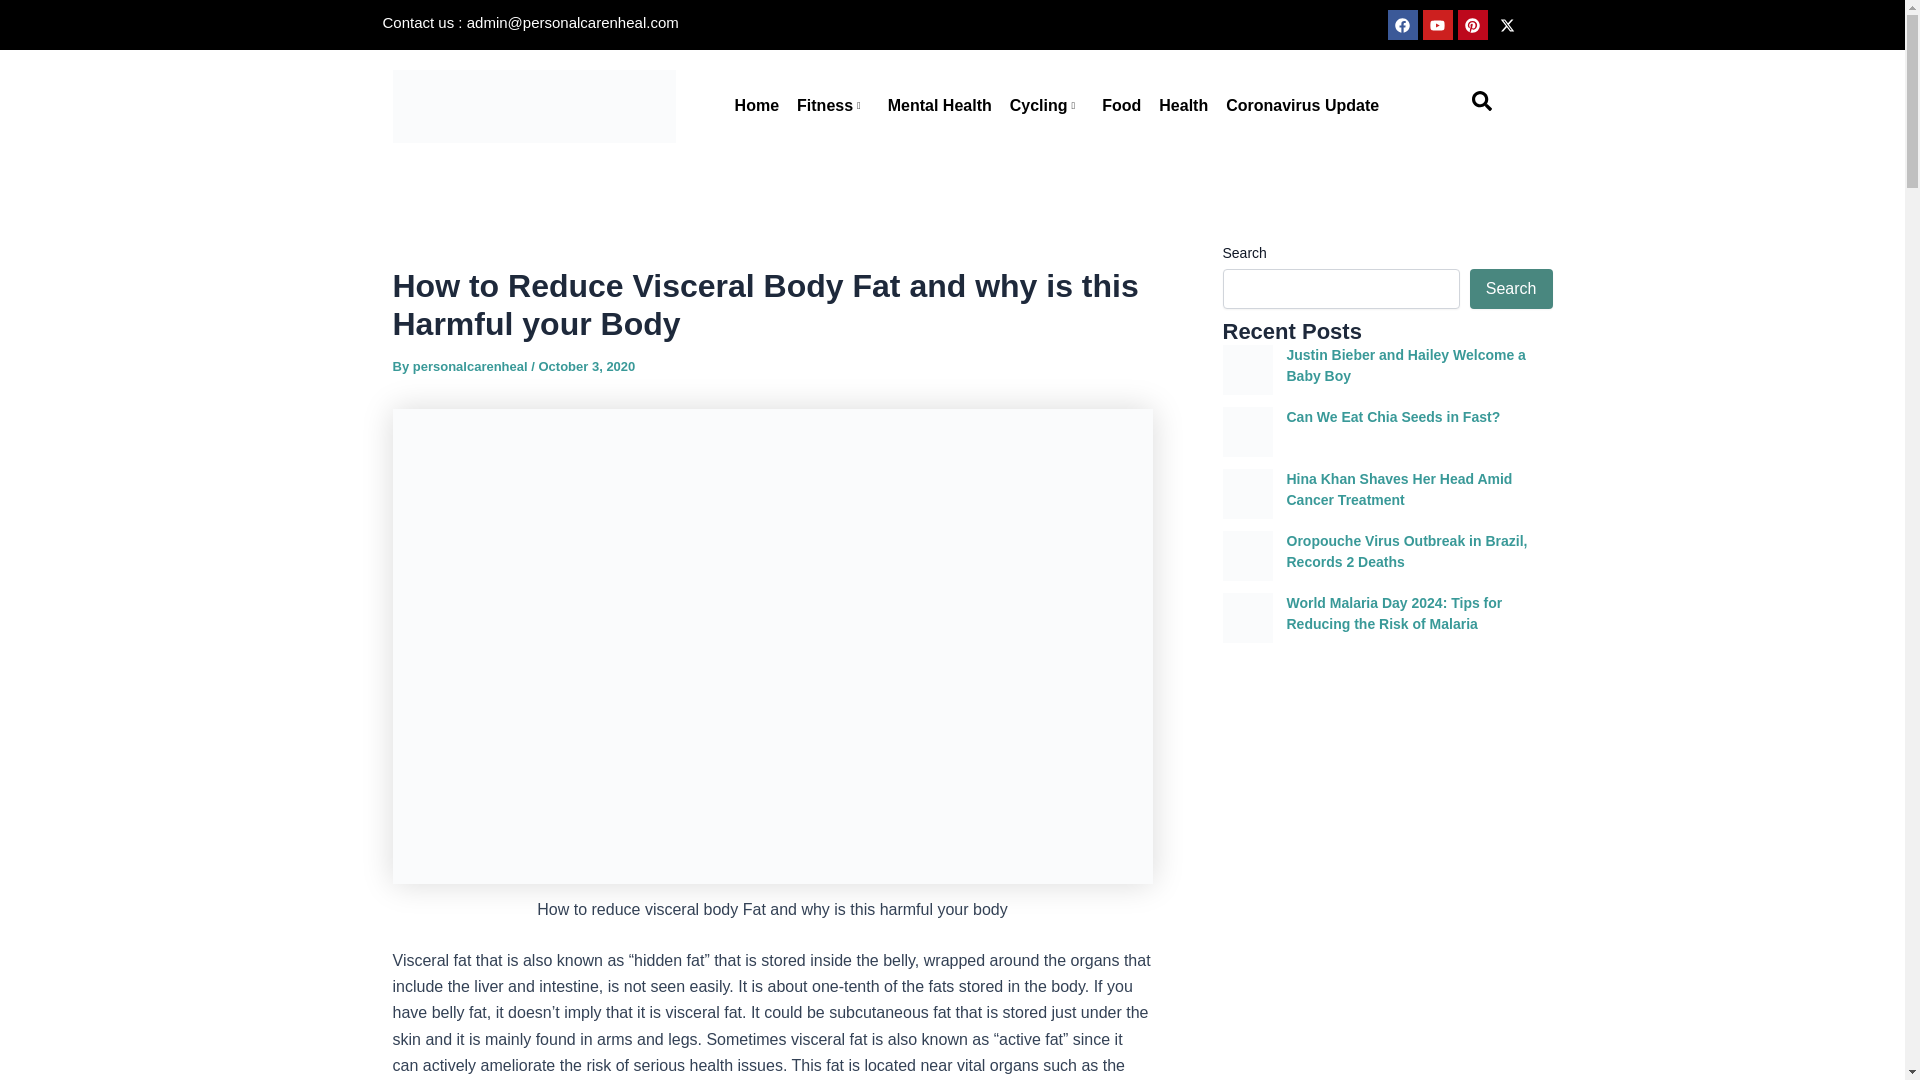 The image size is (1920, 1080). I want to click on Cycling, so click(1046, 106).